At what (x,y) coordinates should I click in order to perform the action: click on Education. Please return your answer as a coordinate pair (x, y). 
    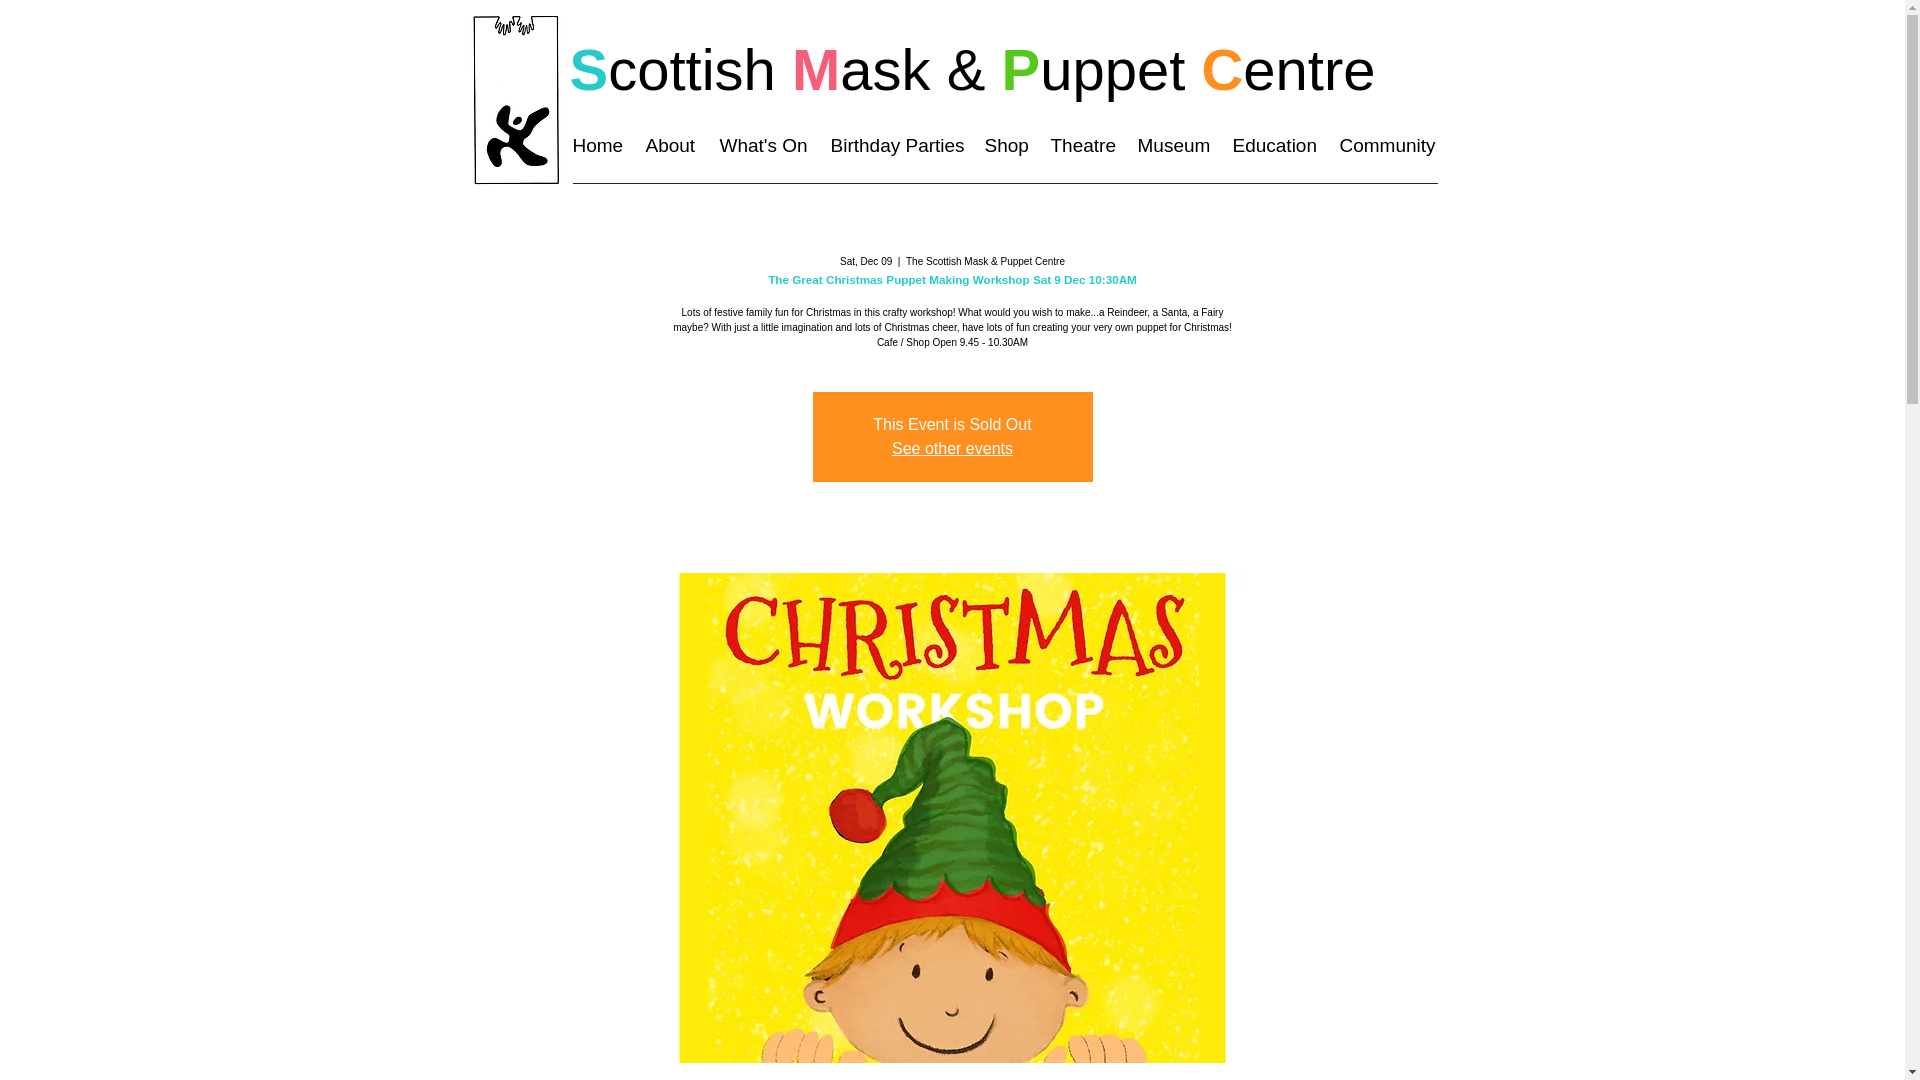
    Looking at the image, I should click on (1274, 146).